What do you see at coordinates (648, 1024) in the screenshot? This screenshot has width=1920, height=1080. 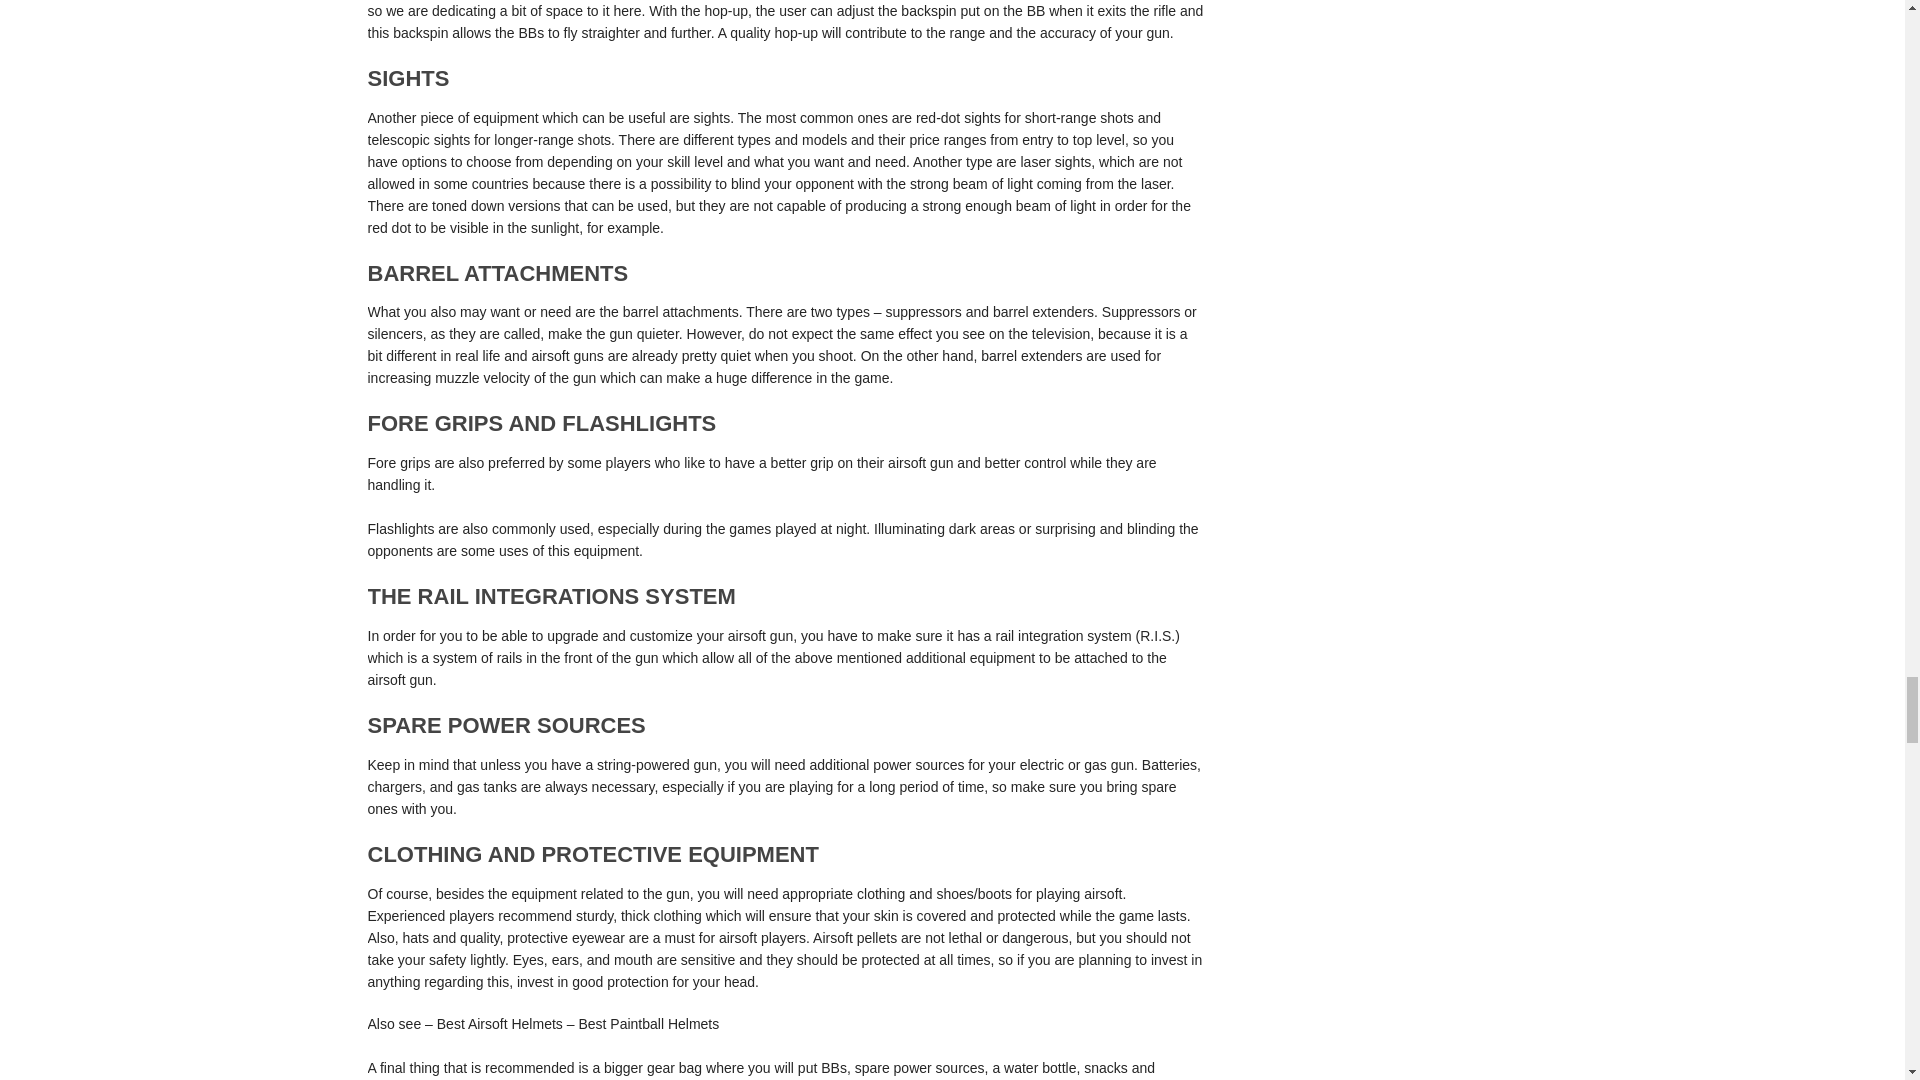 I see `Best Paintball Helmets` at bounding box center [648, 1024].